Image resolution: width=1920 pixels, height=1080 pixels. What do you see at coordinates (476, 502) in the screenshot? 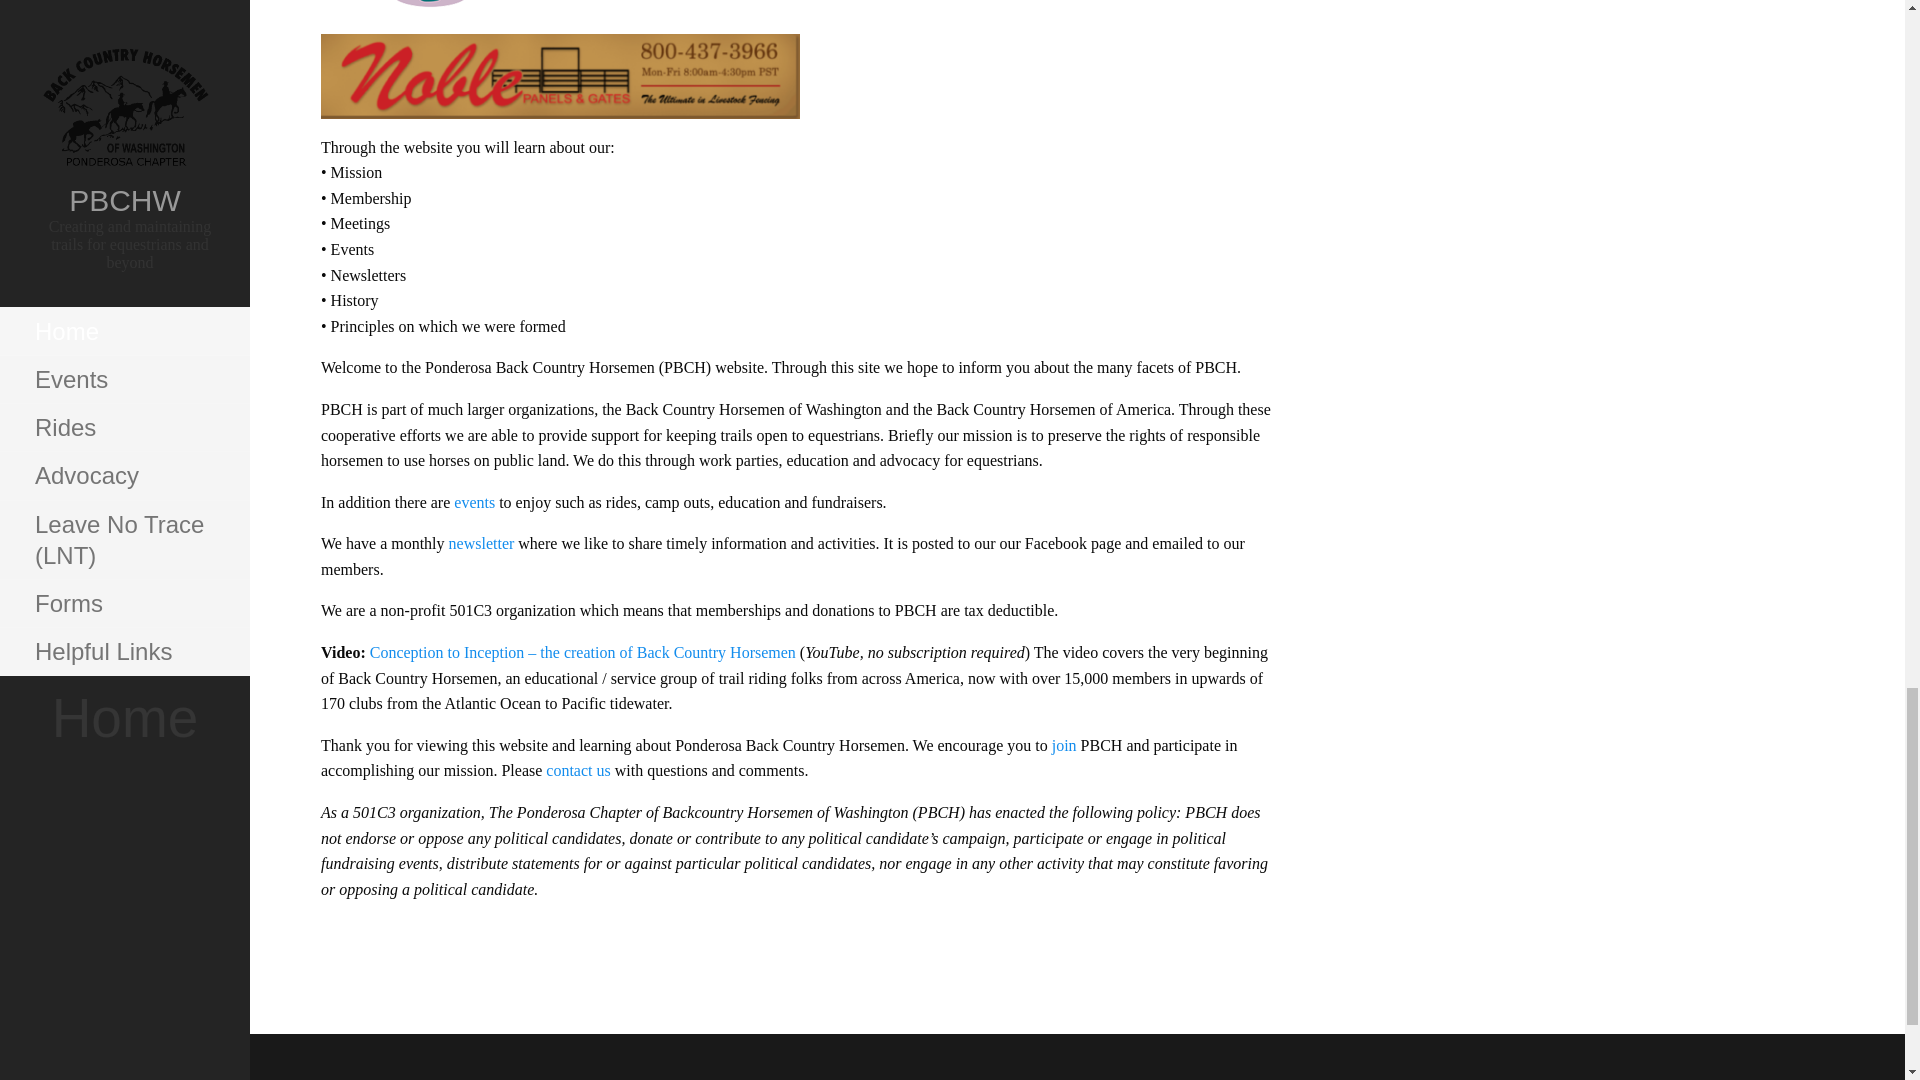
I see `events` at bounding box center [476, 502].